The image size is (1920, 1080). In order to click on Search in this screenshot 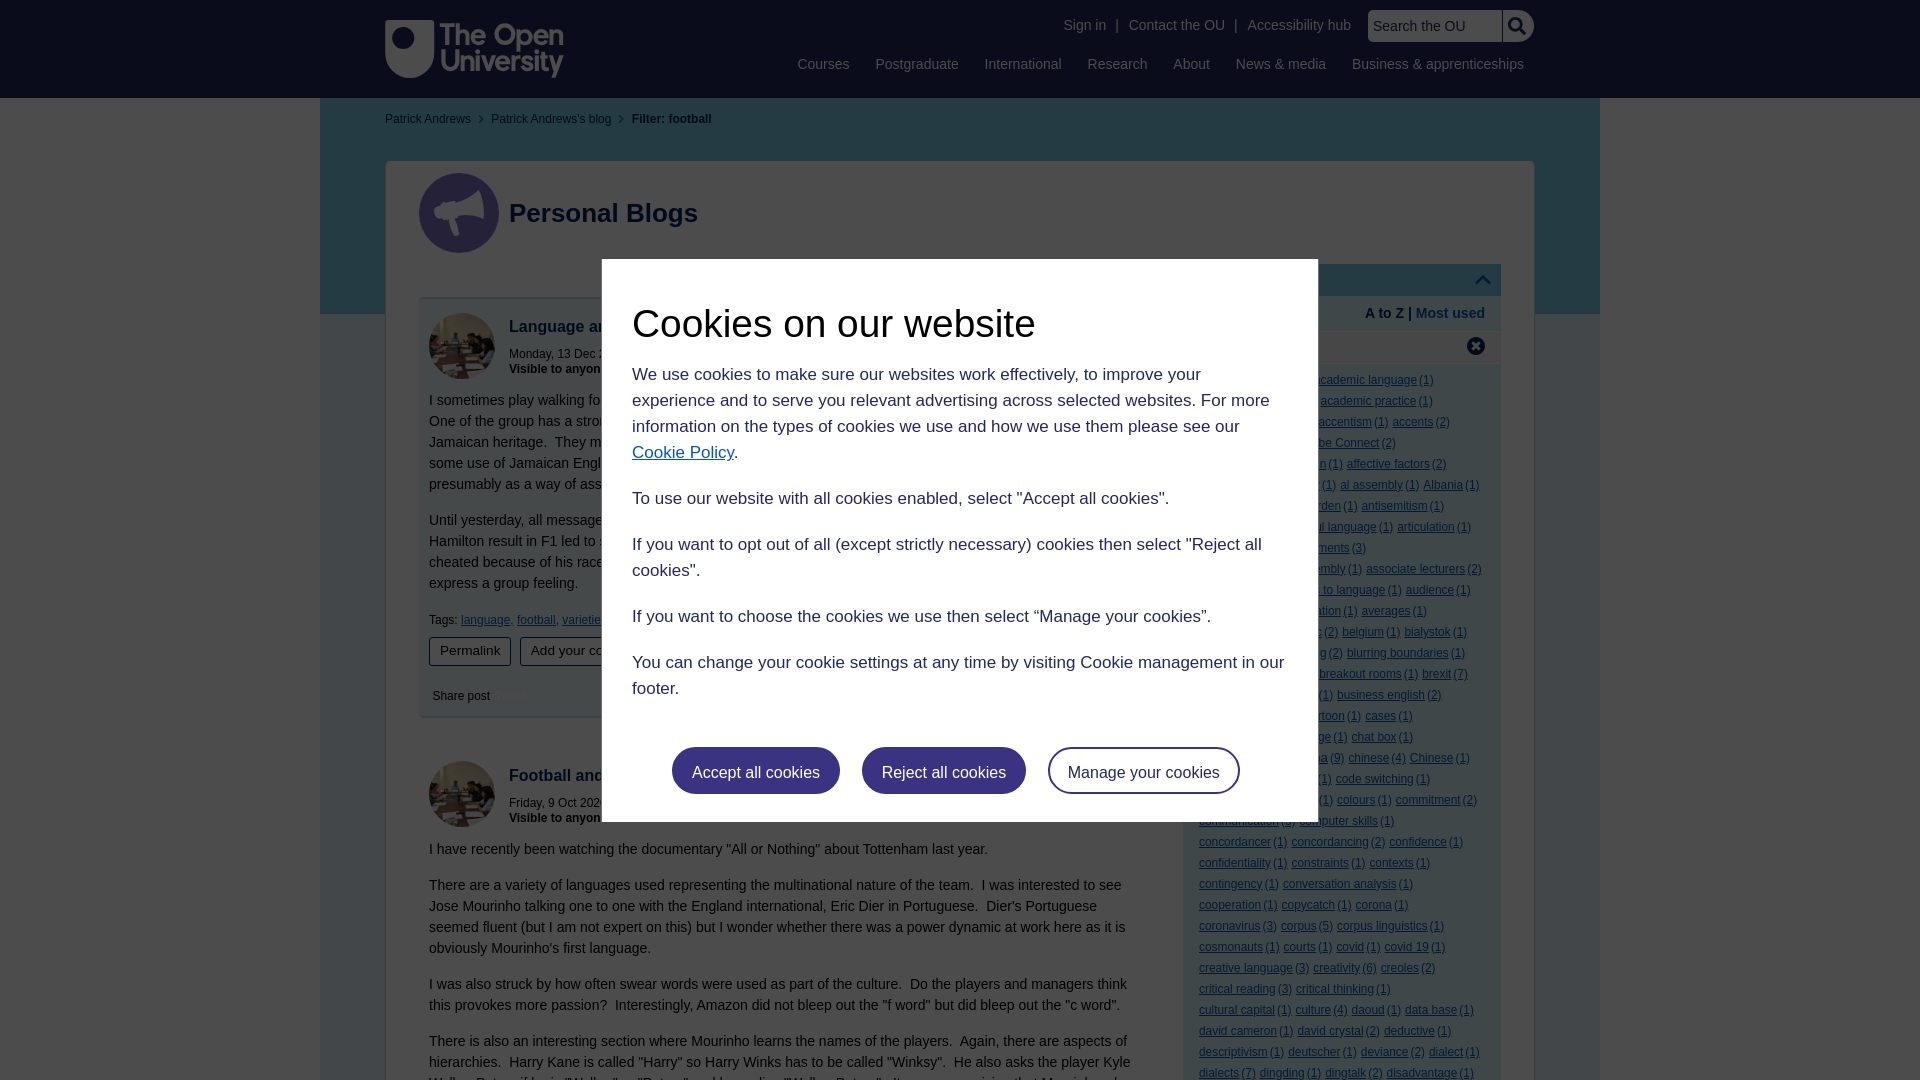, I will do `click(1516, 26)`.